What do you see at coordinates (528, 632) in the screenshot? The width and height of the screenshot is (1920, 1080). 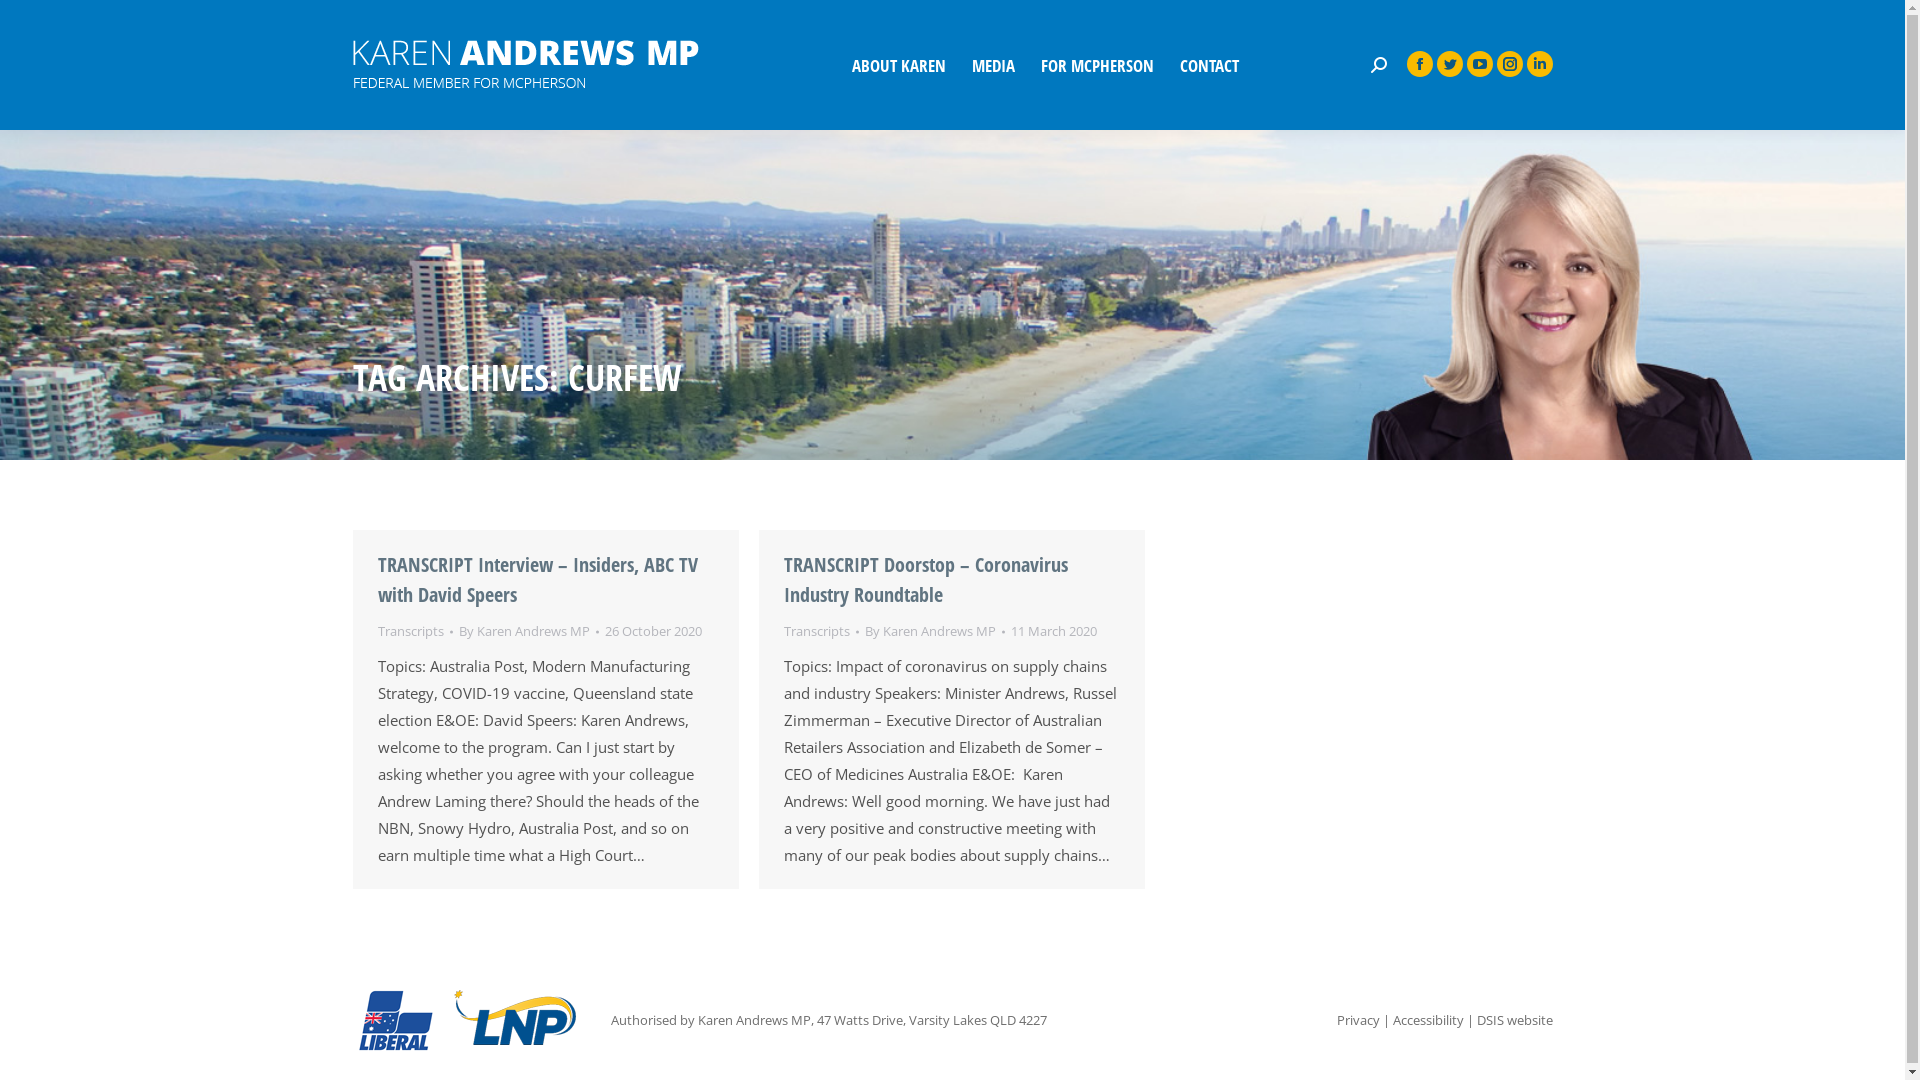 I see `By Karen Andrews MP` at bounding box center [528, 632].